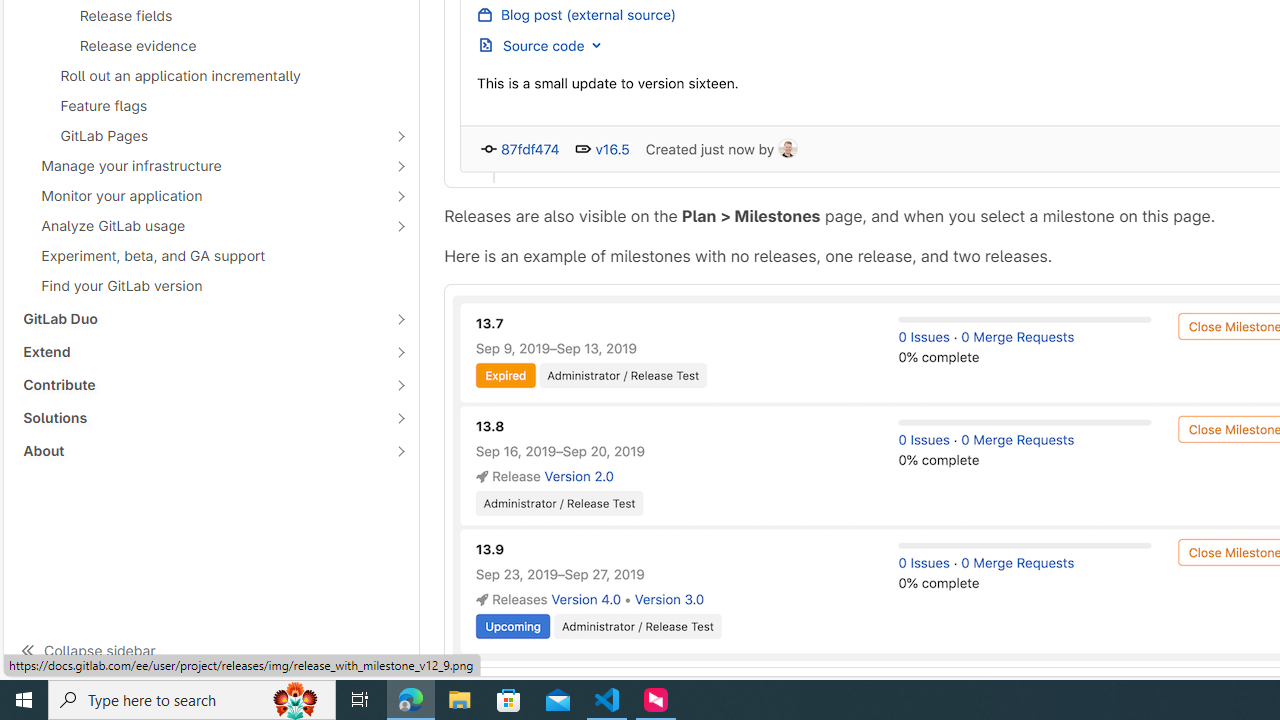  What do you see at coordinates (200, 136) in the screenshot?
I see `GitLab Pages` at bounding box center [200, 136].